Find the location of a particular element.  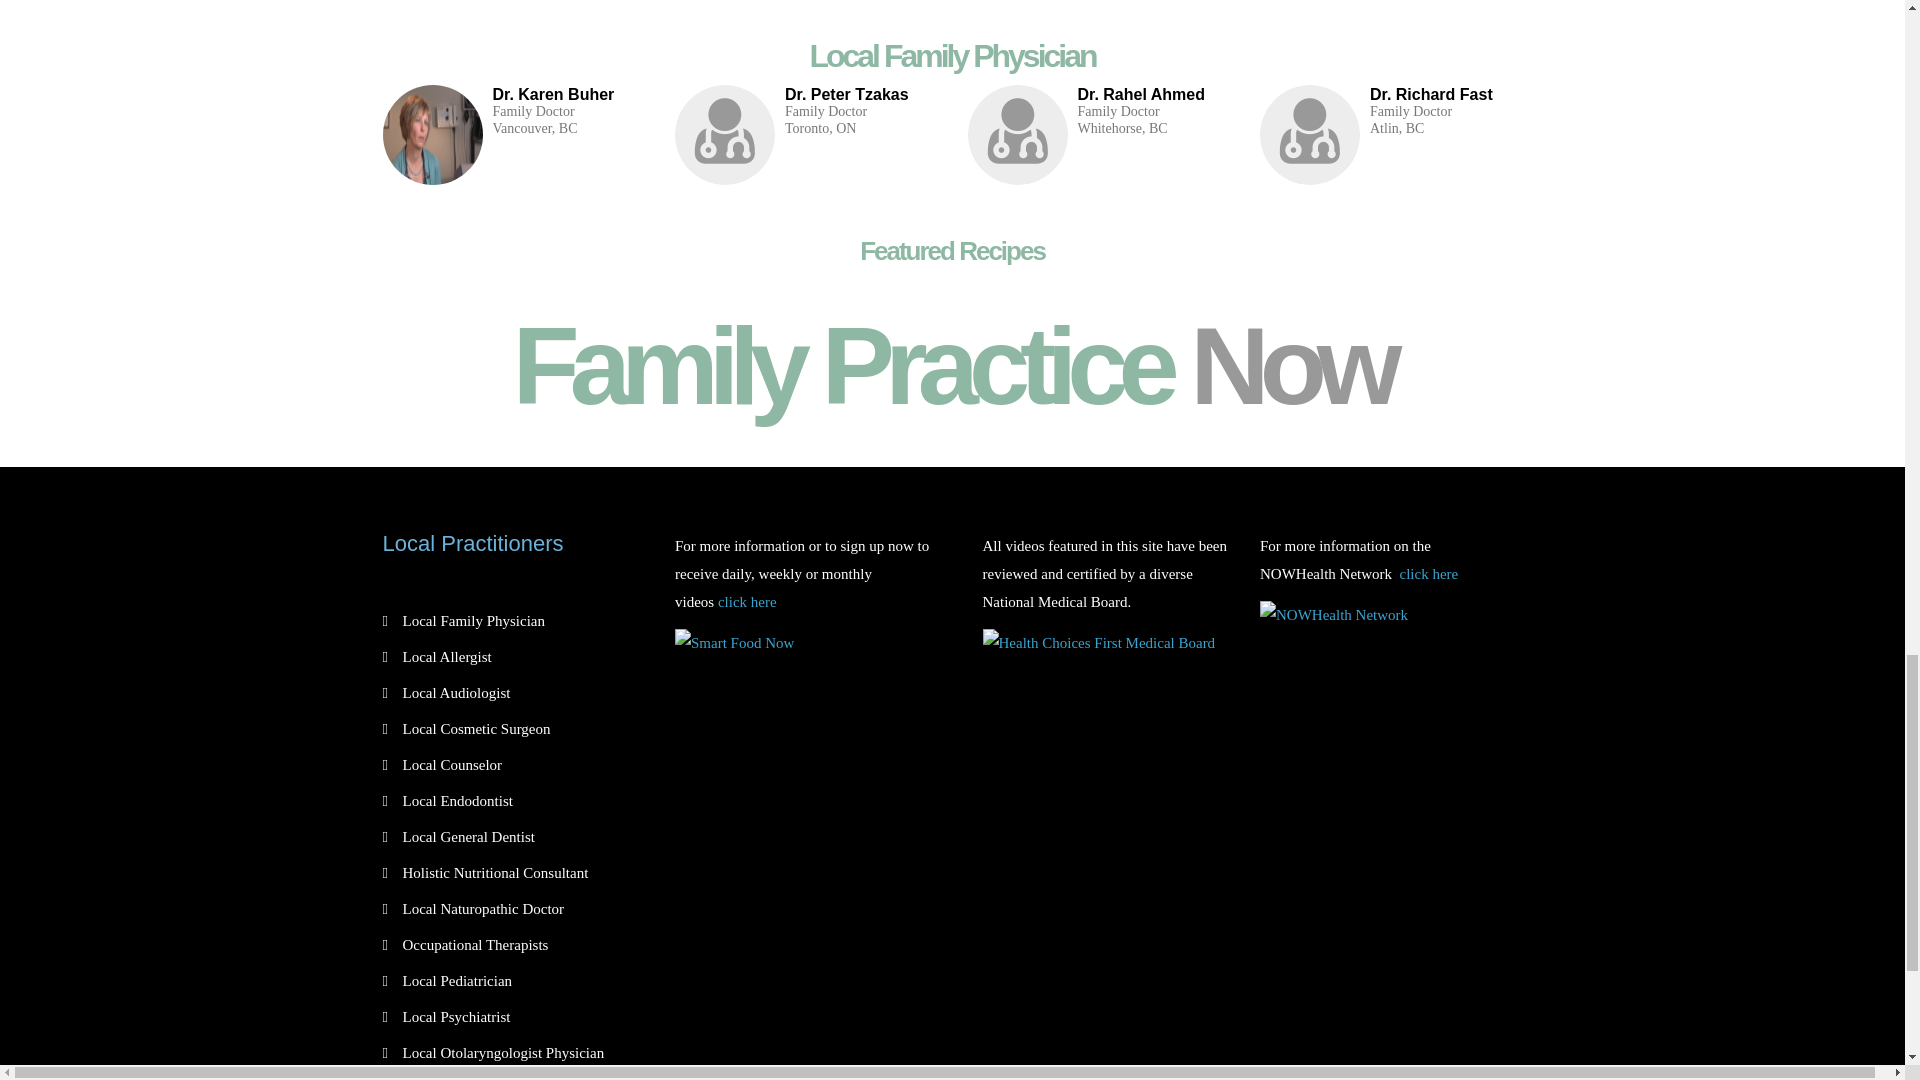

Dr. Peter Tzakas is located at coordinates (846, 94).